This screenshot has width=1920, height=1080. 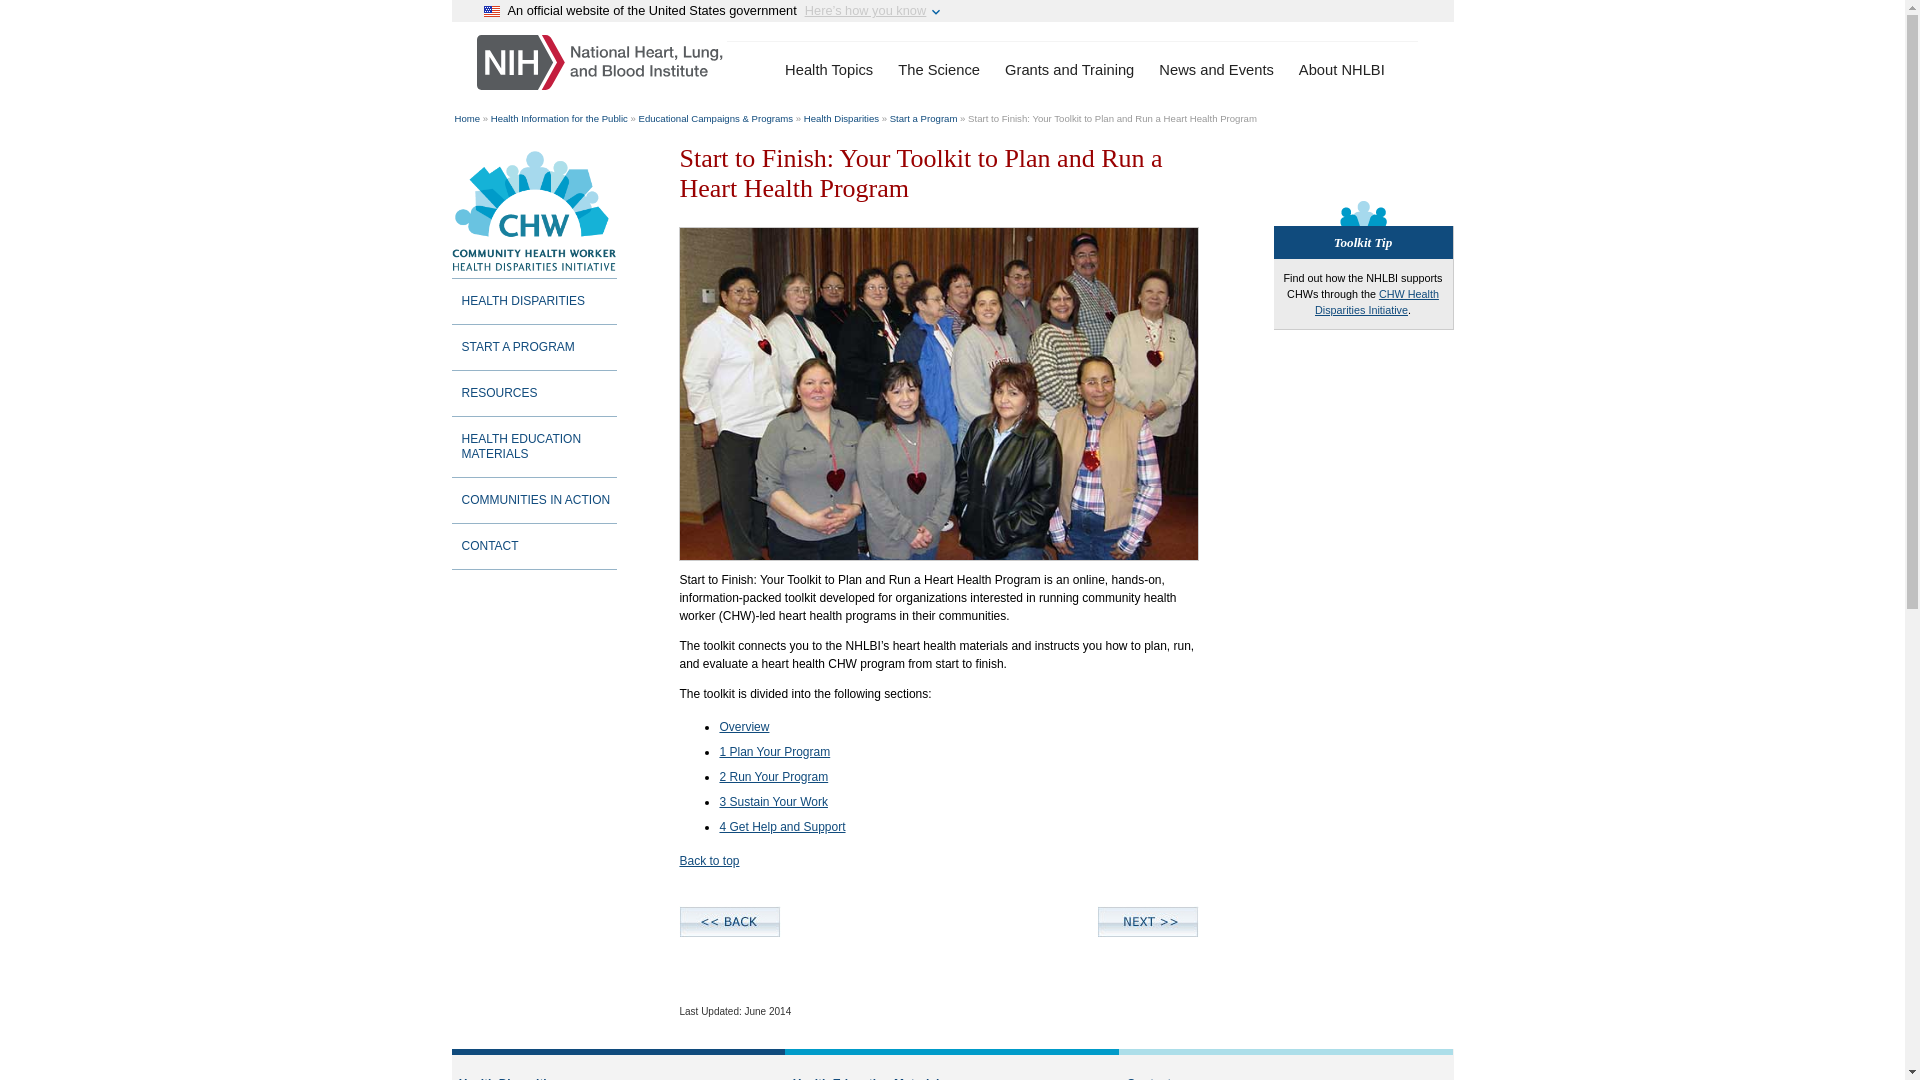 I want to click on Health Information for the Public, so click(x=559, y=118).